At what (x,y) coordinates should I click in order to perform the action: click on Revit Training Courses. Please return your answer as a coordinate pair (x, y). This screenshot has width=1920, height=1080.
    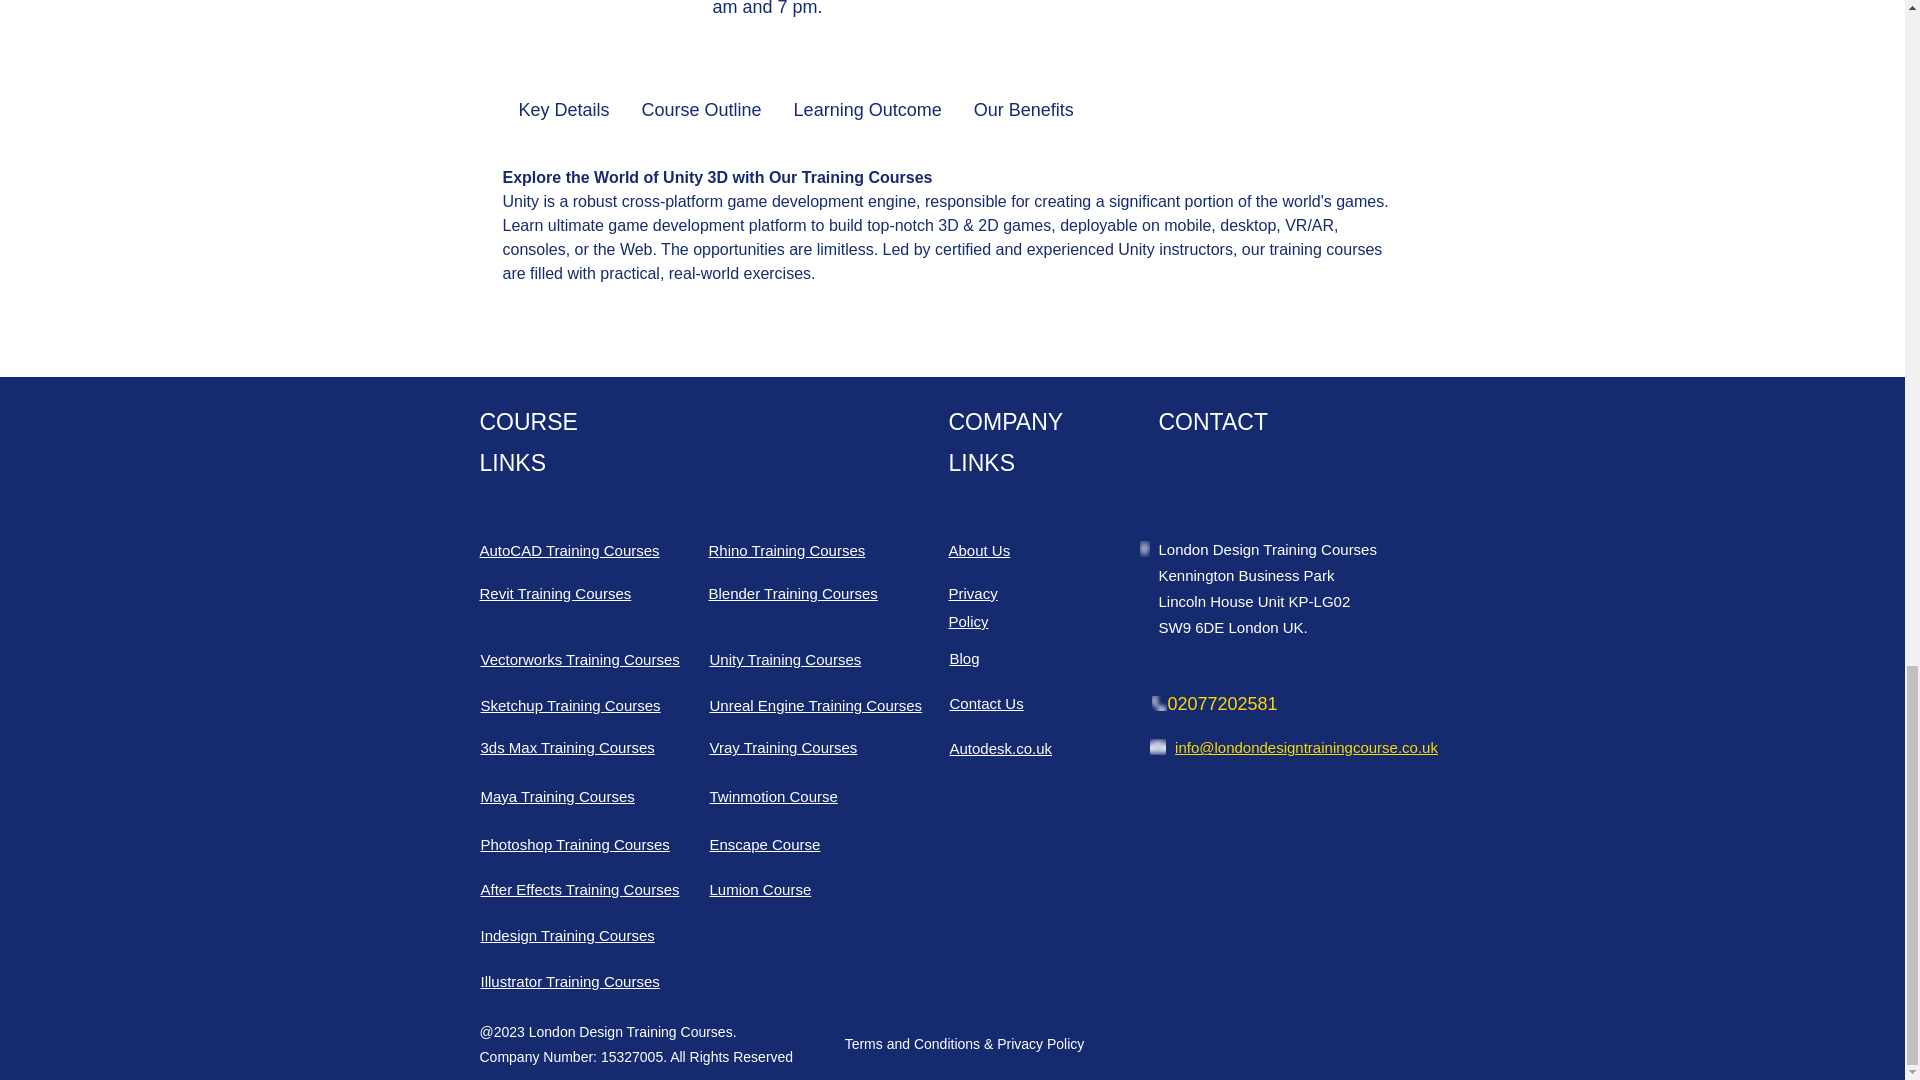
    Looking at the image, I should click on (556, 593).